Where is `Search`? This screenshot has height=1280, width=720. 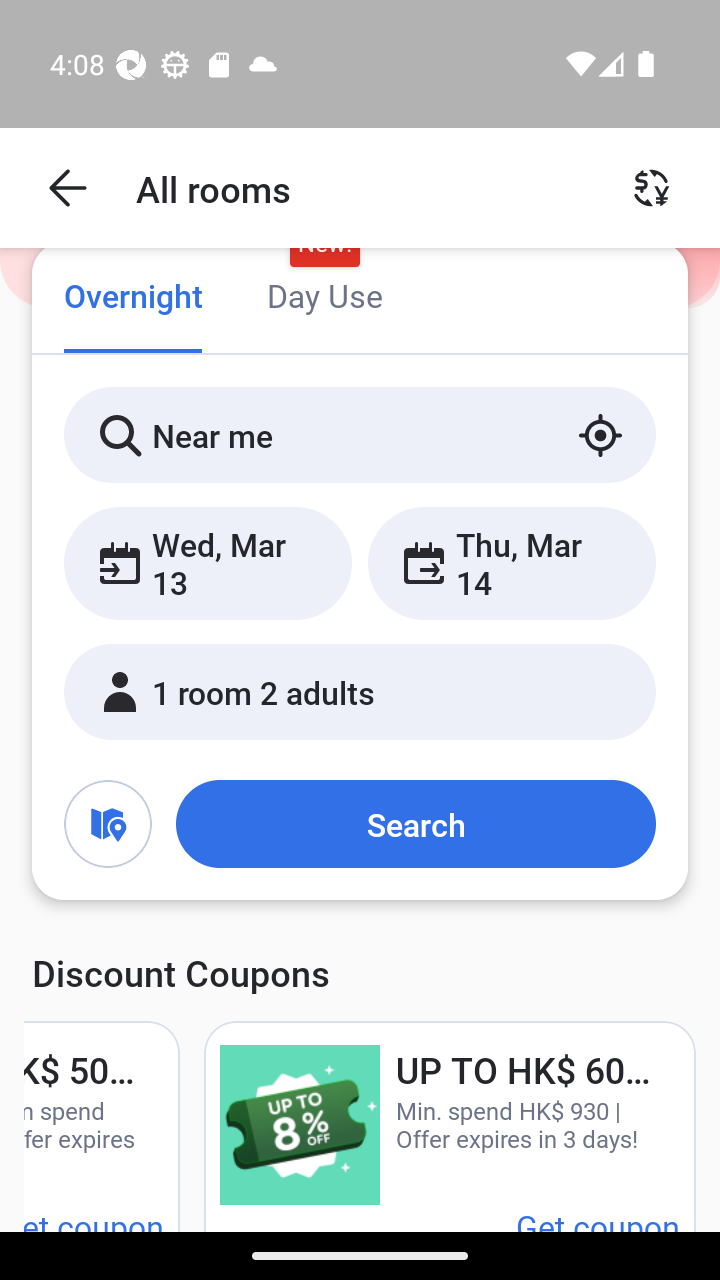
Search is located at coordinates (415, 823).